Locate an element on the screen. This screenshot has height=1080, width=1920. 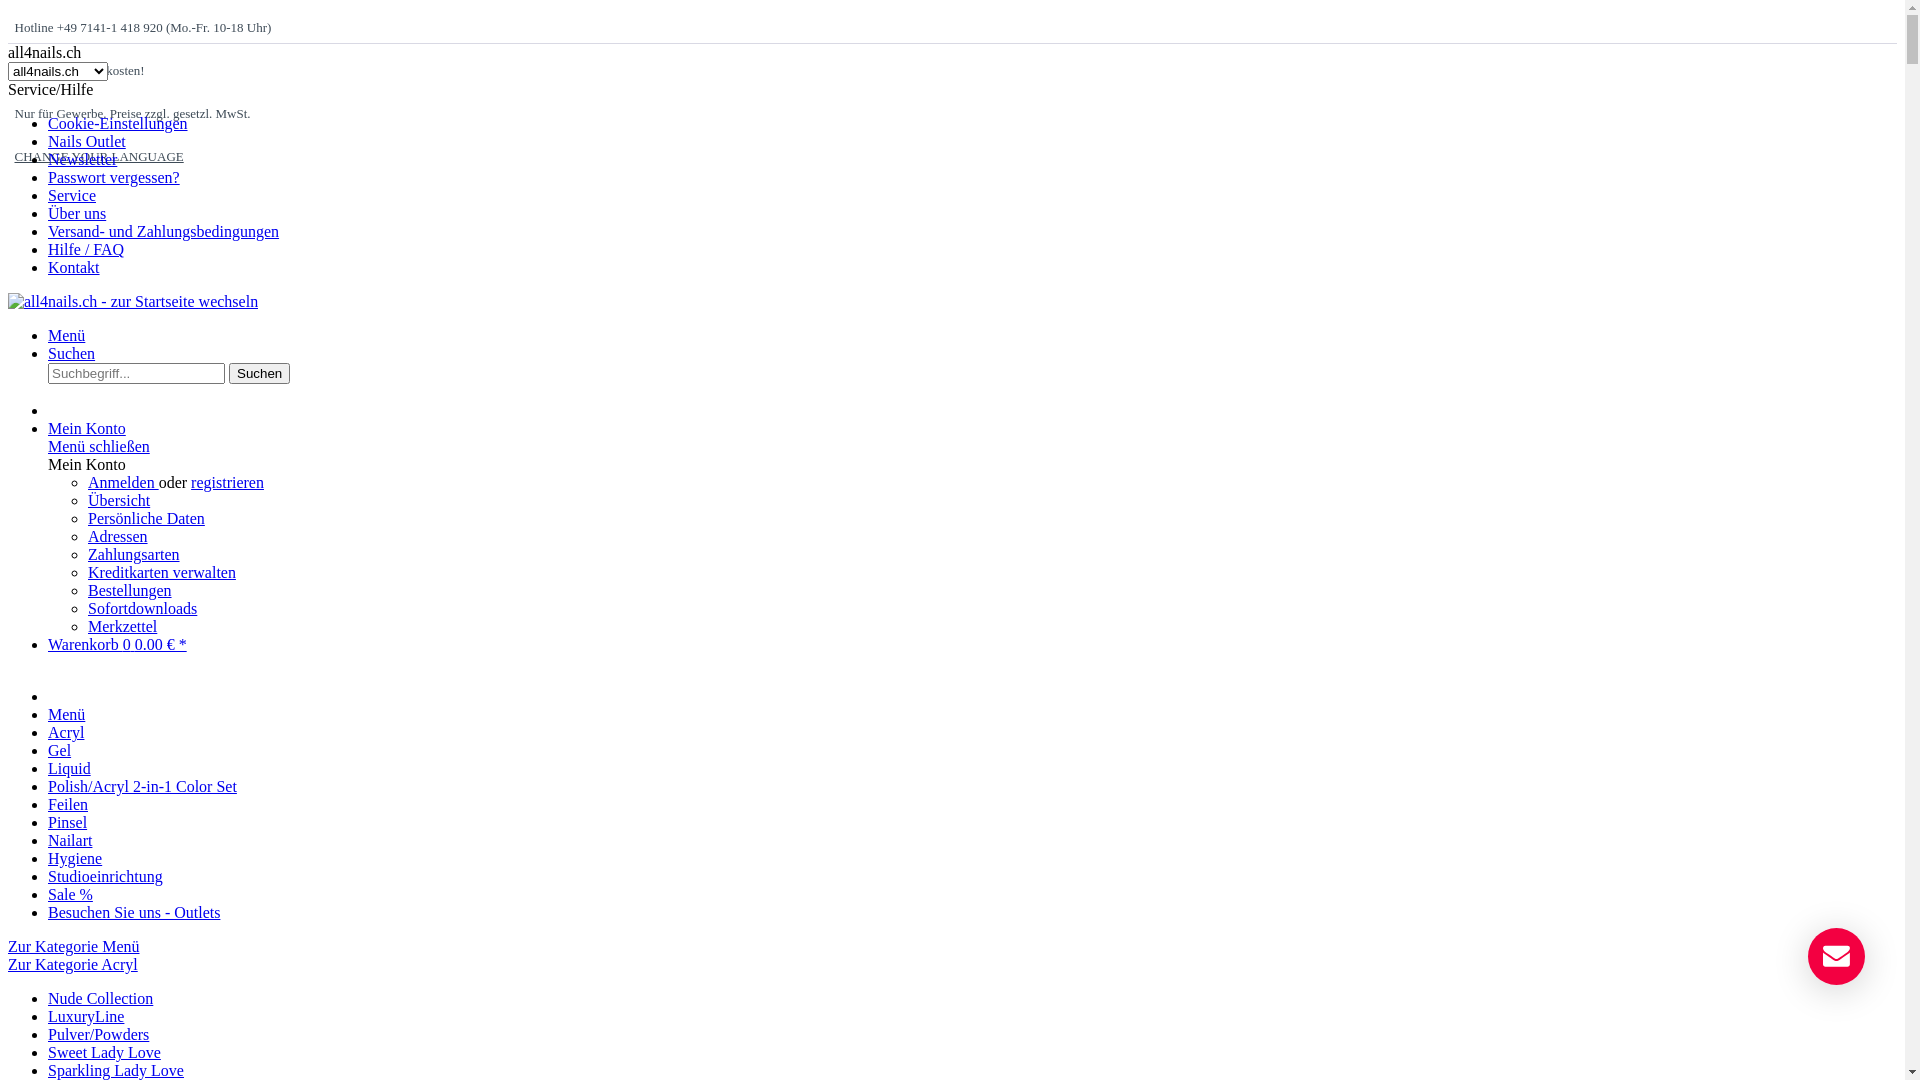
Anmelden is located at coordinates (124, 482).